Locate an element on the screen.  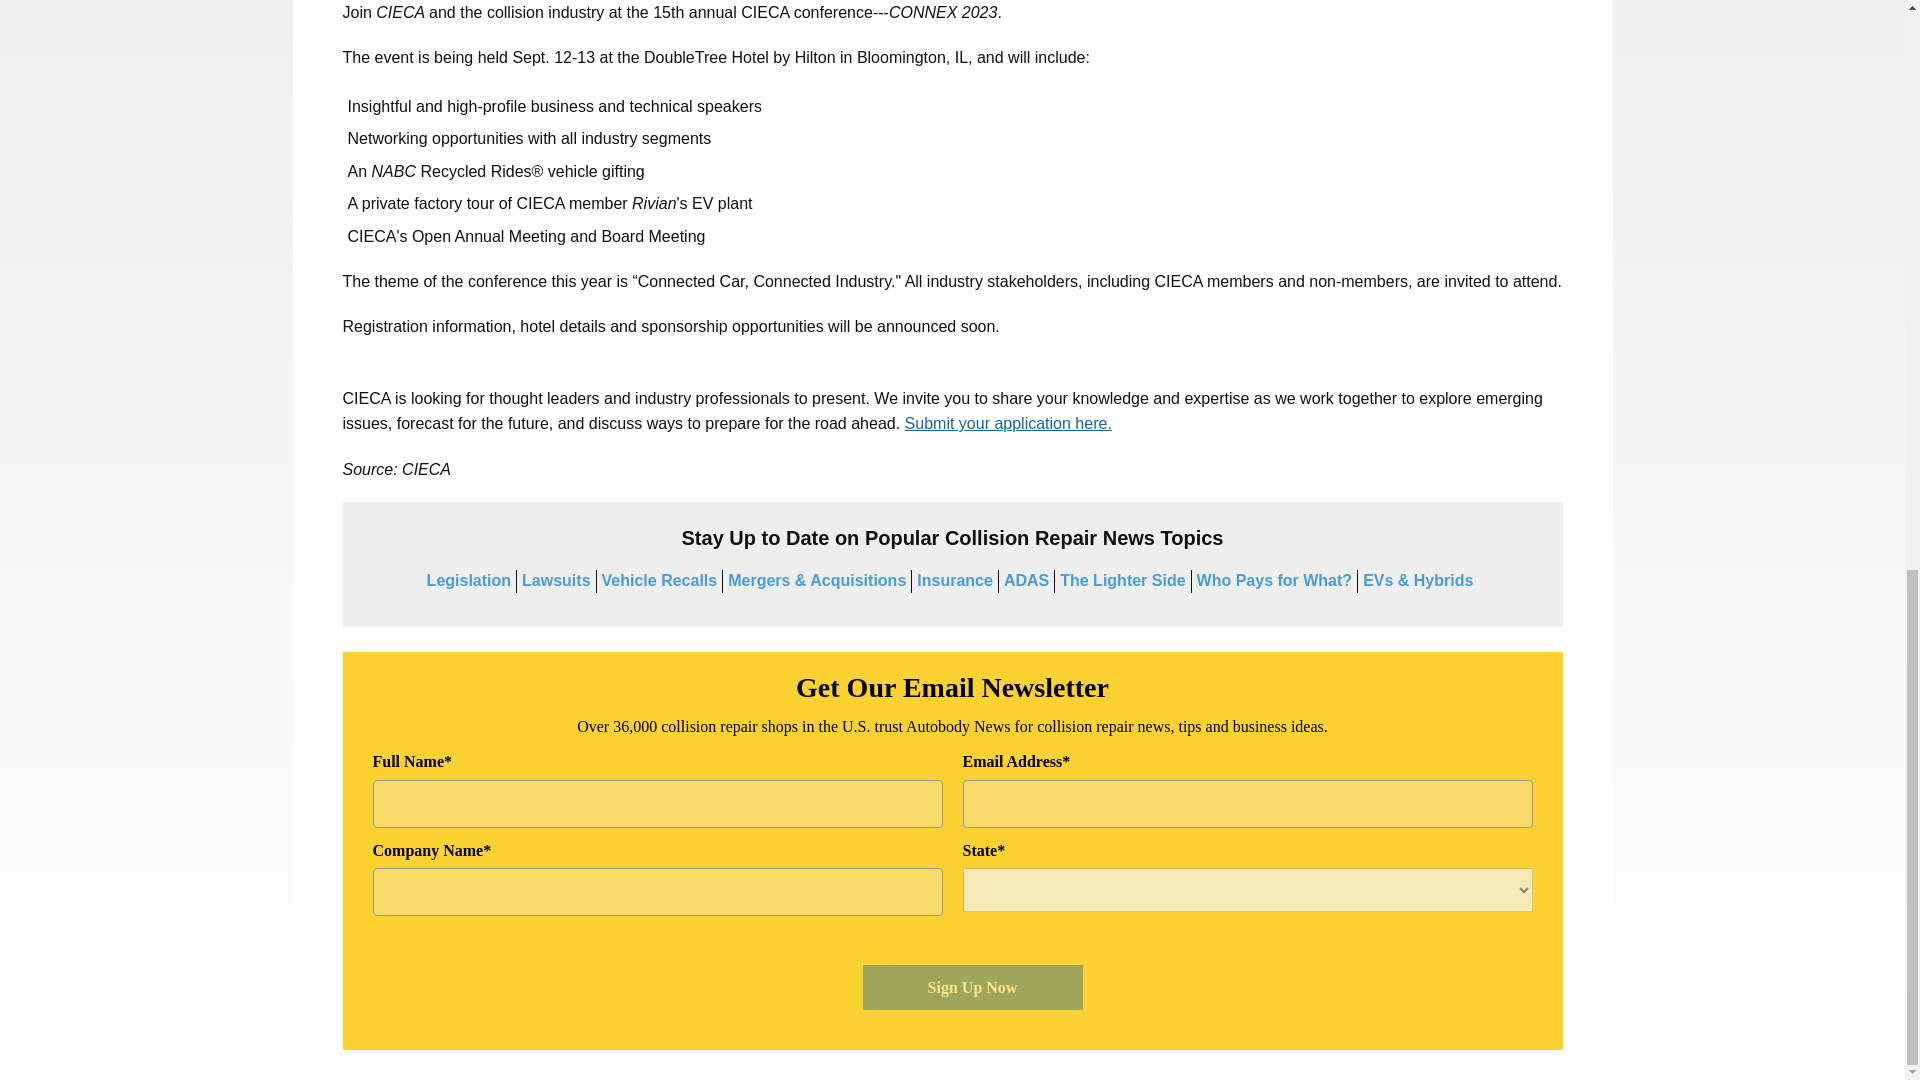
Who Pays for What? is located at coordinates (1274, 580).